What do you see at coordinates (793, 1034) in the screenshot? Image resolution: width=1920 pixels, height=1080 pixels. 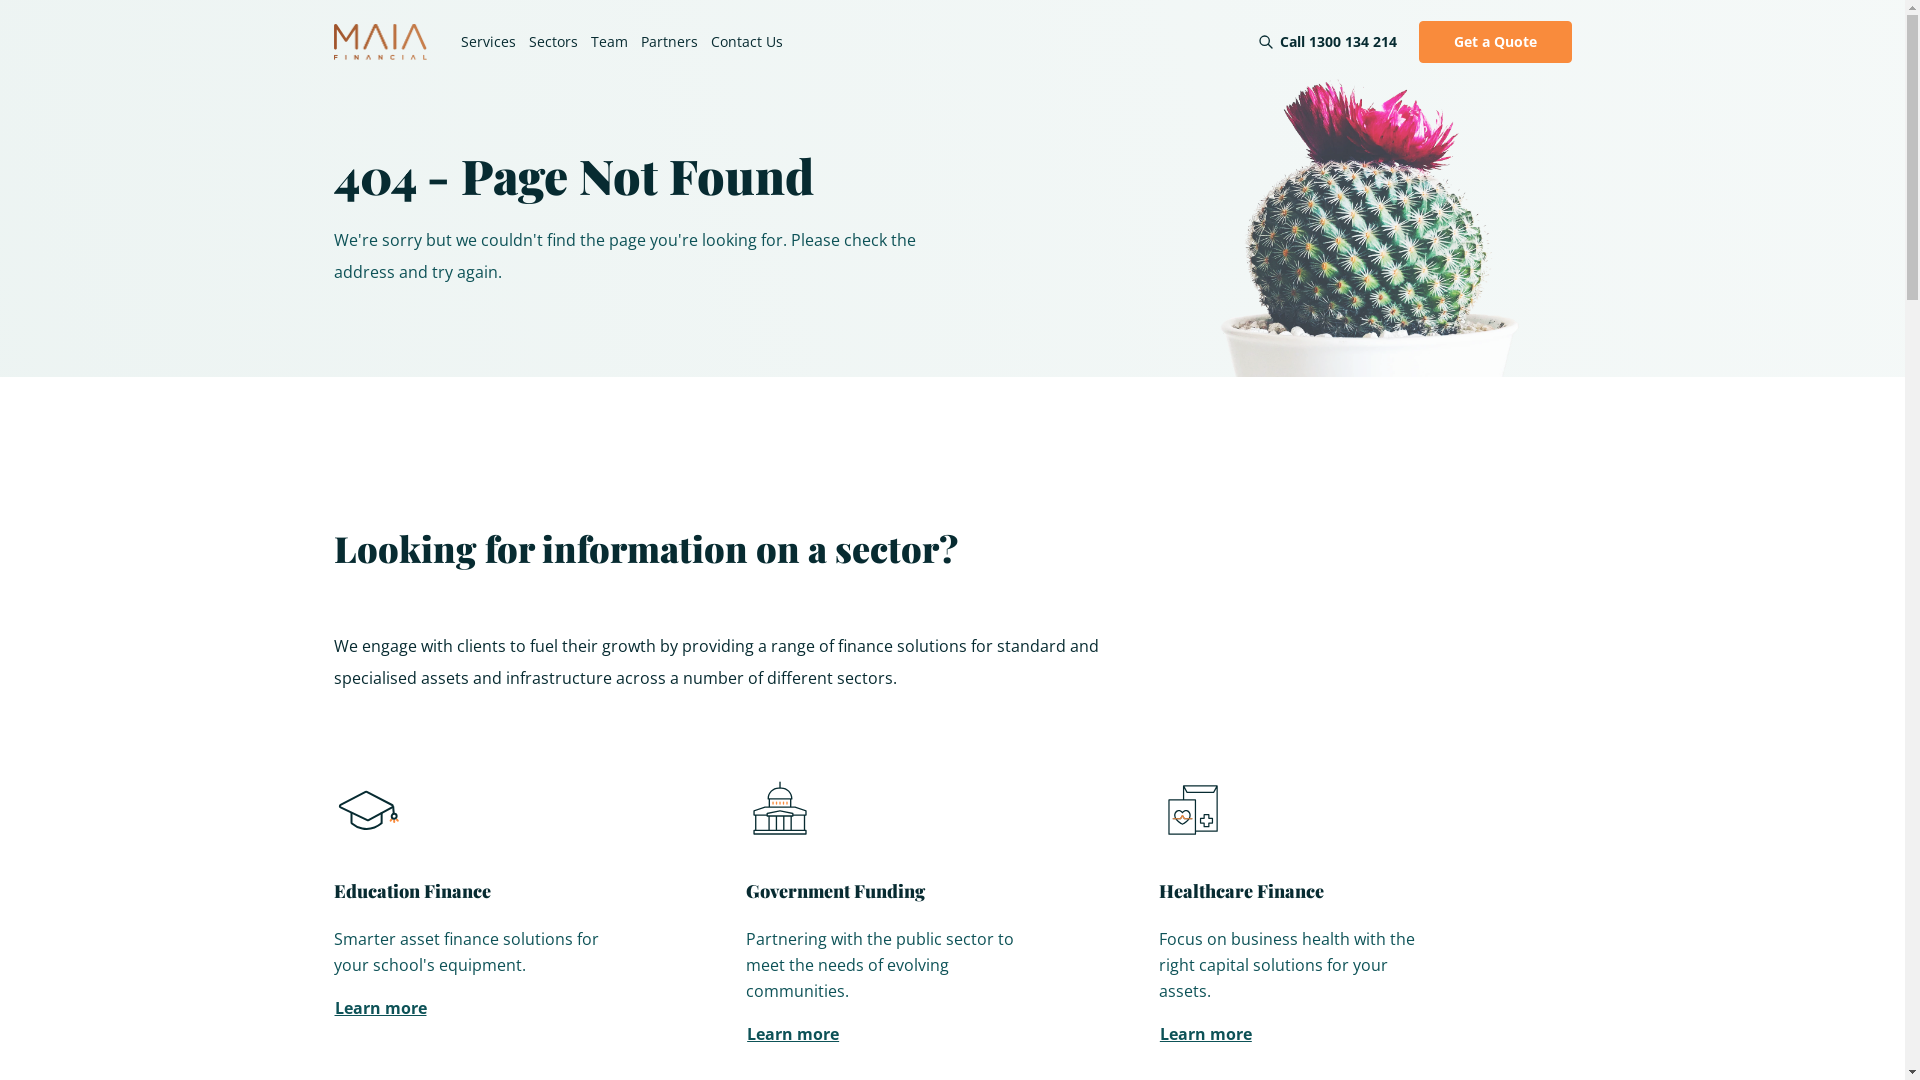 I see `Learn more` at bounding box center [793, 1034].